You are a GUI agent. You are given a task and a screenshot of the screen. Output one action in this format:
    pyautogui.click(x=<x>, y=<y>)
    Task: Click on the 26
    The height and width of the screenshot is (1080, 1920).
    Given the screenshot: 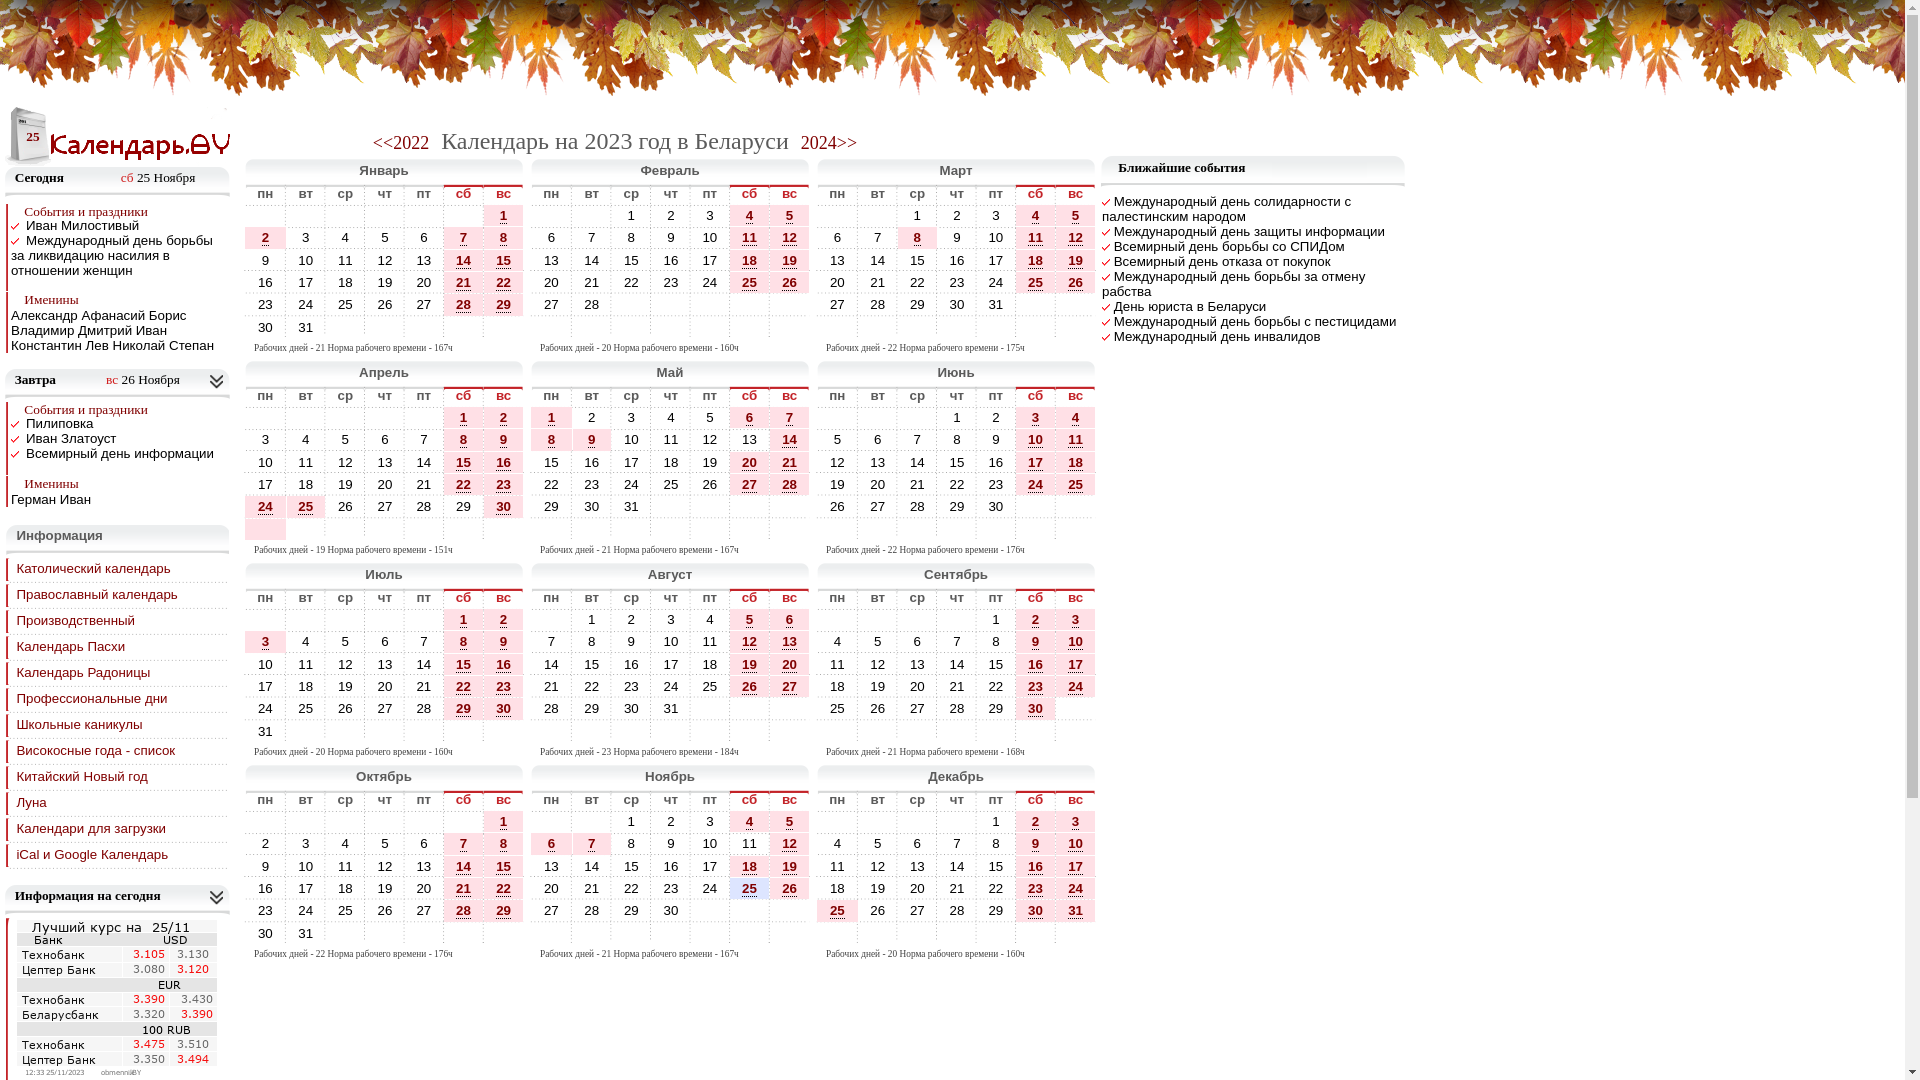 What is the action you would take?
    pyautogui.click(x=710, y=484)
    